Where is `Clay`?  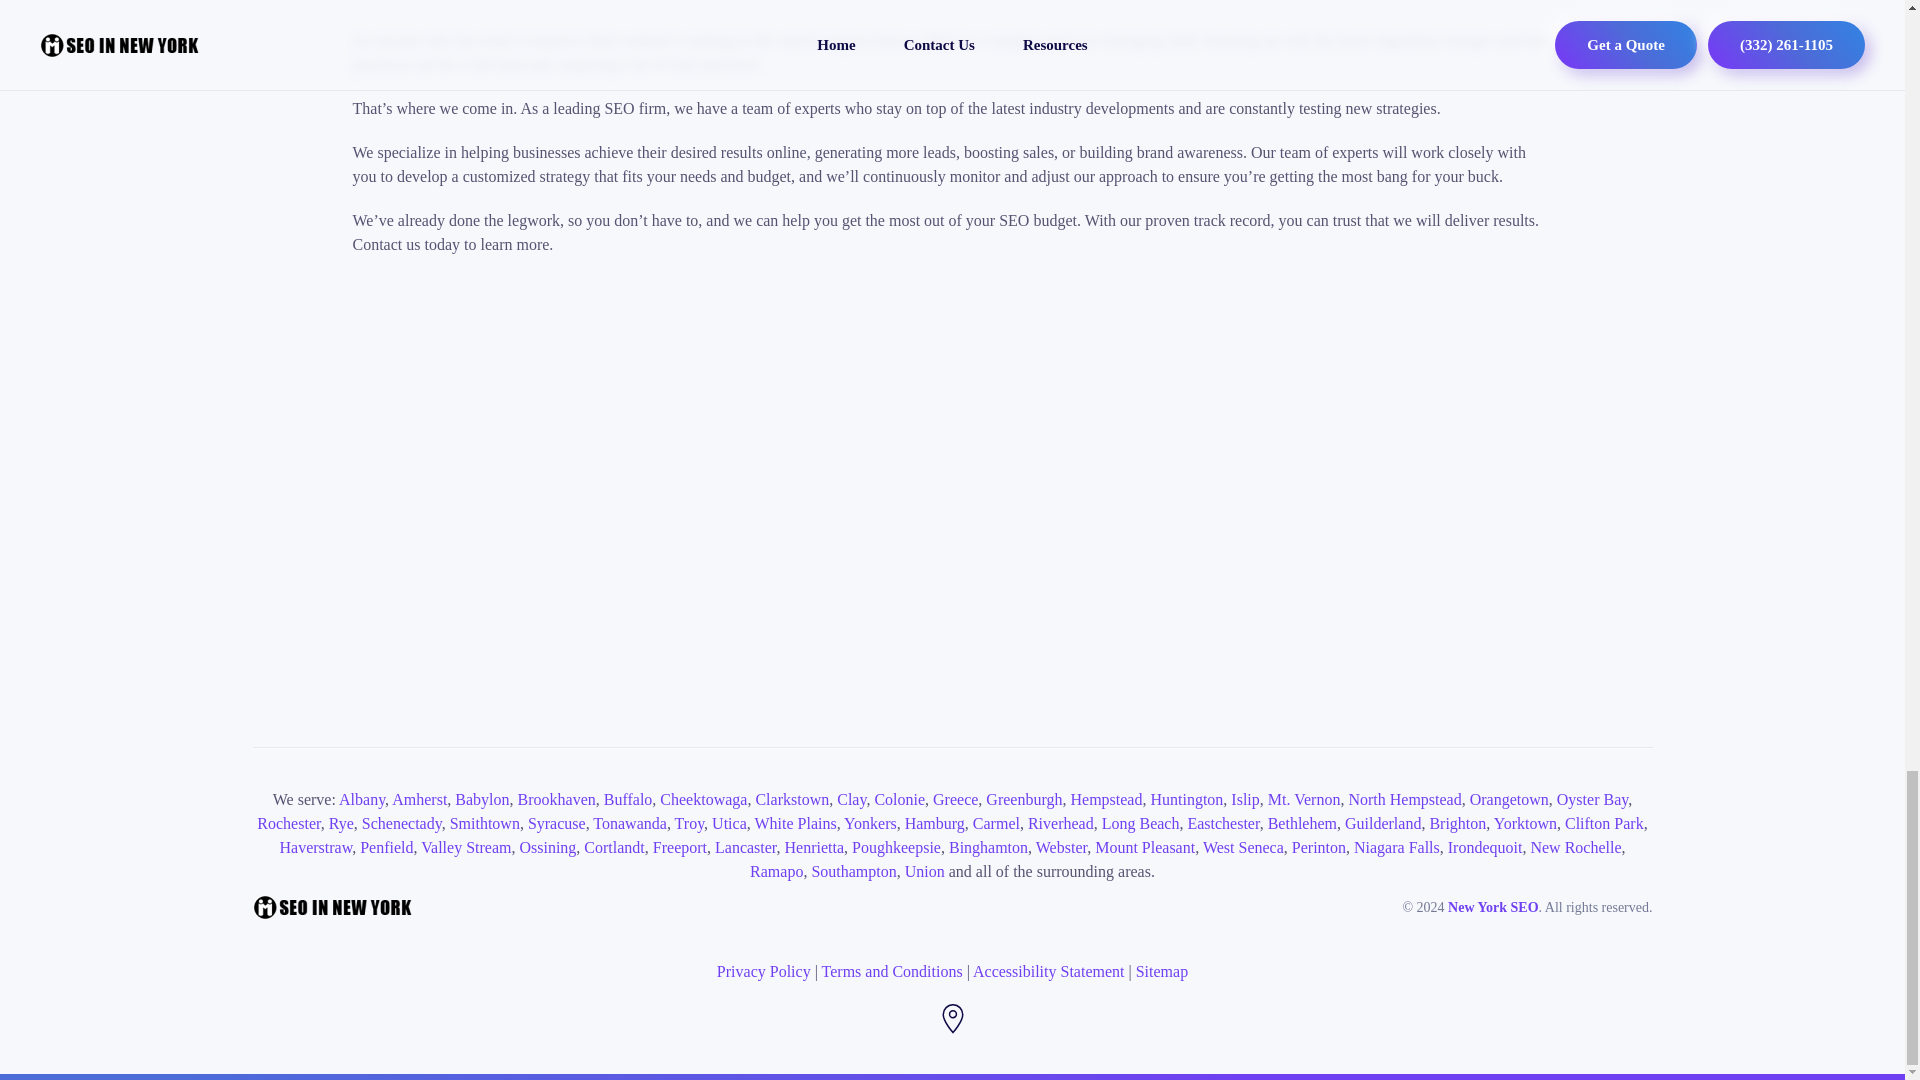
Clay is located at coordinates (851, 798).